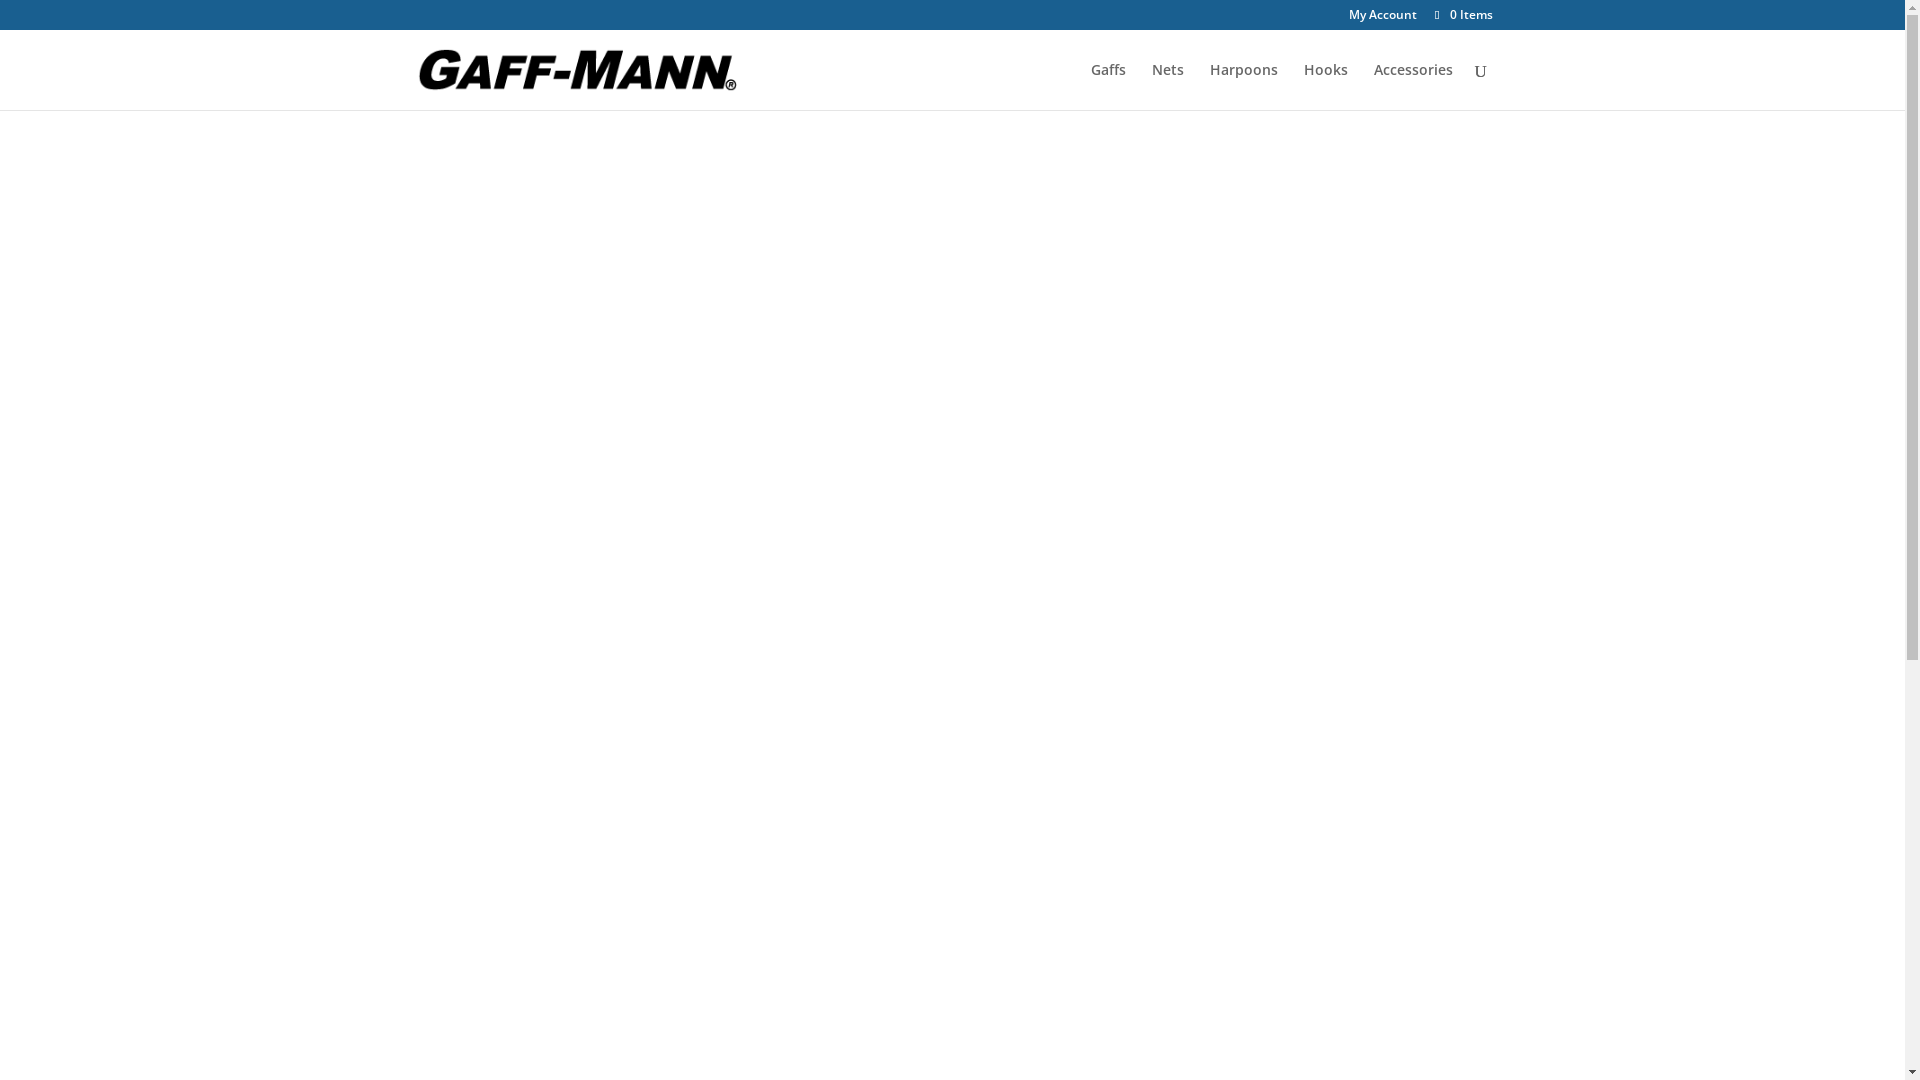 This screenshot has width=1920, height=1080. I want to click on Harpoons, so click(1244, 86).